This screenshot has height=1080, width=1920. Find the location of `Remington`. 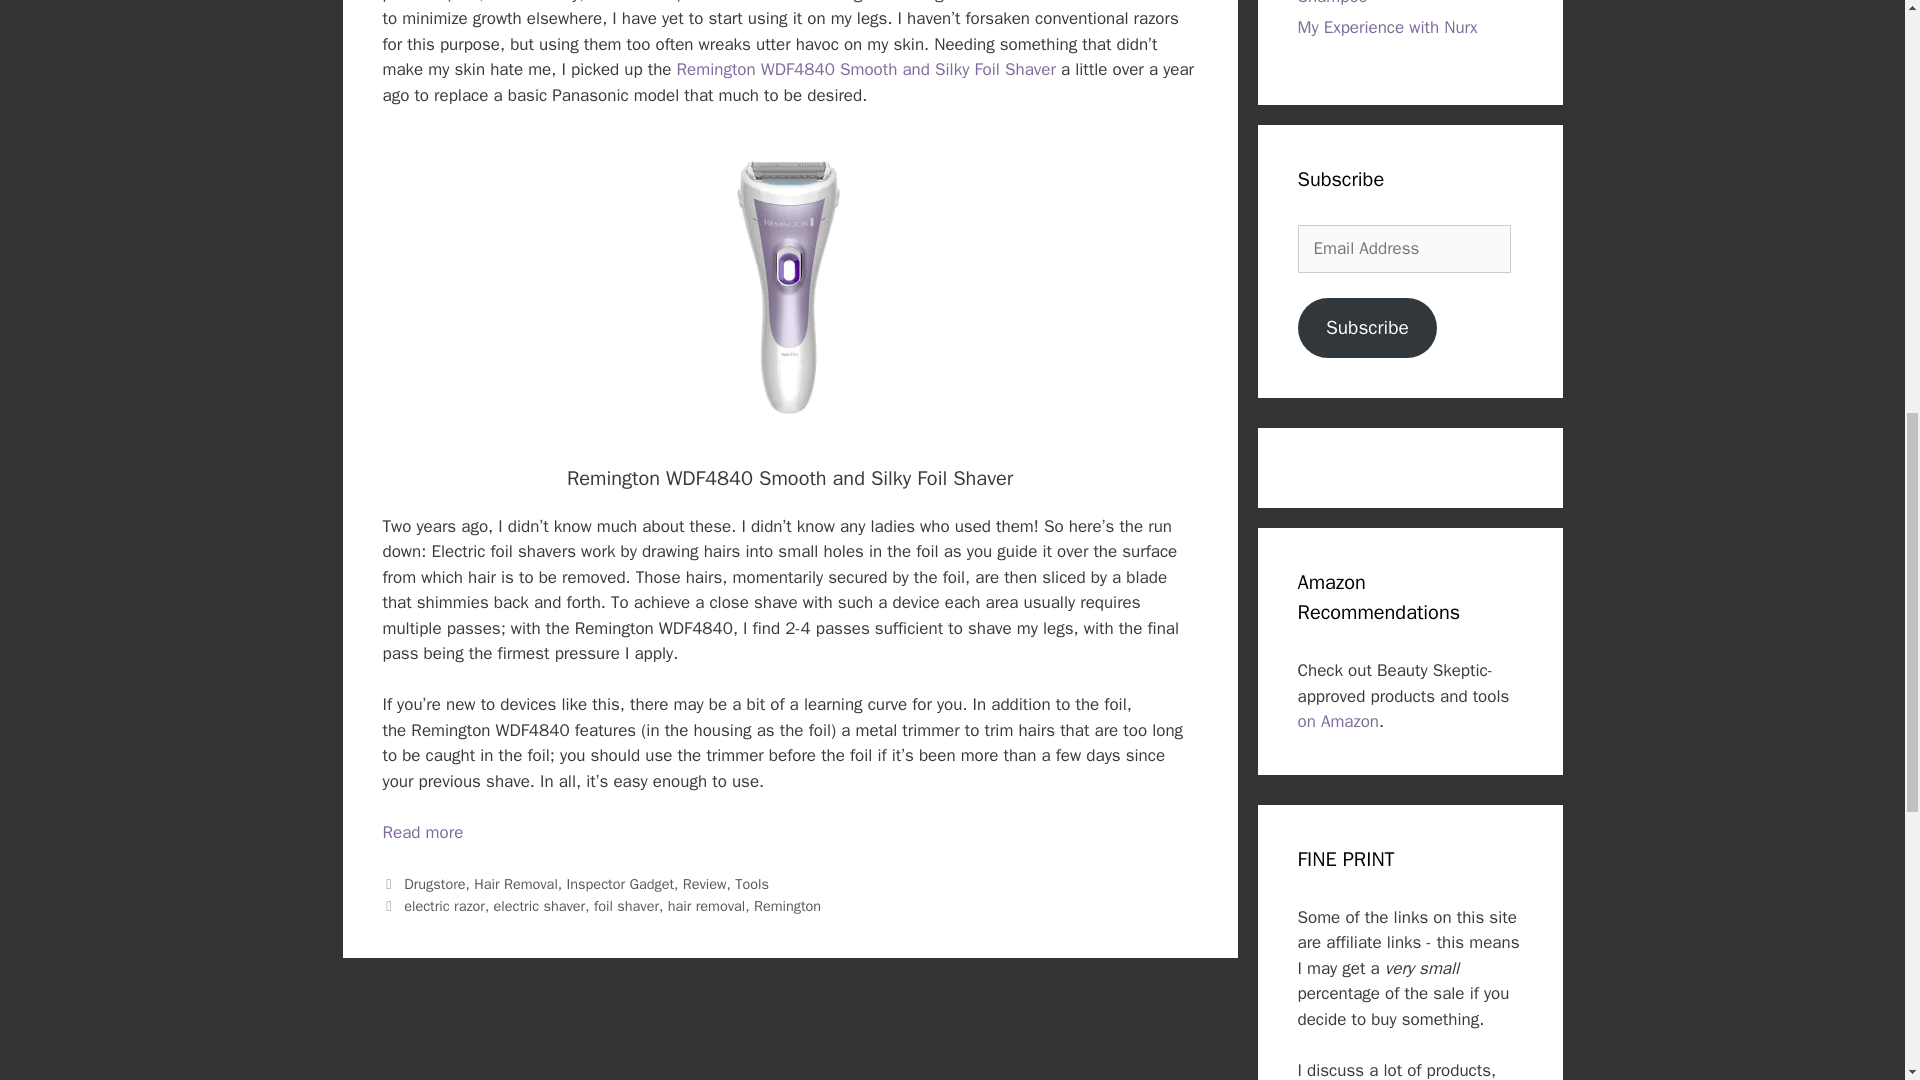

Remington is located at coordinates (788, 906).